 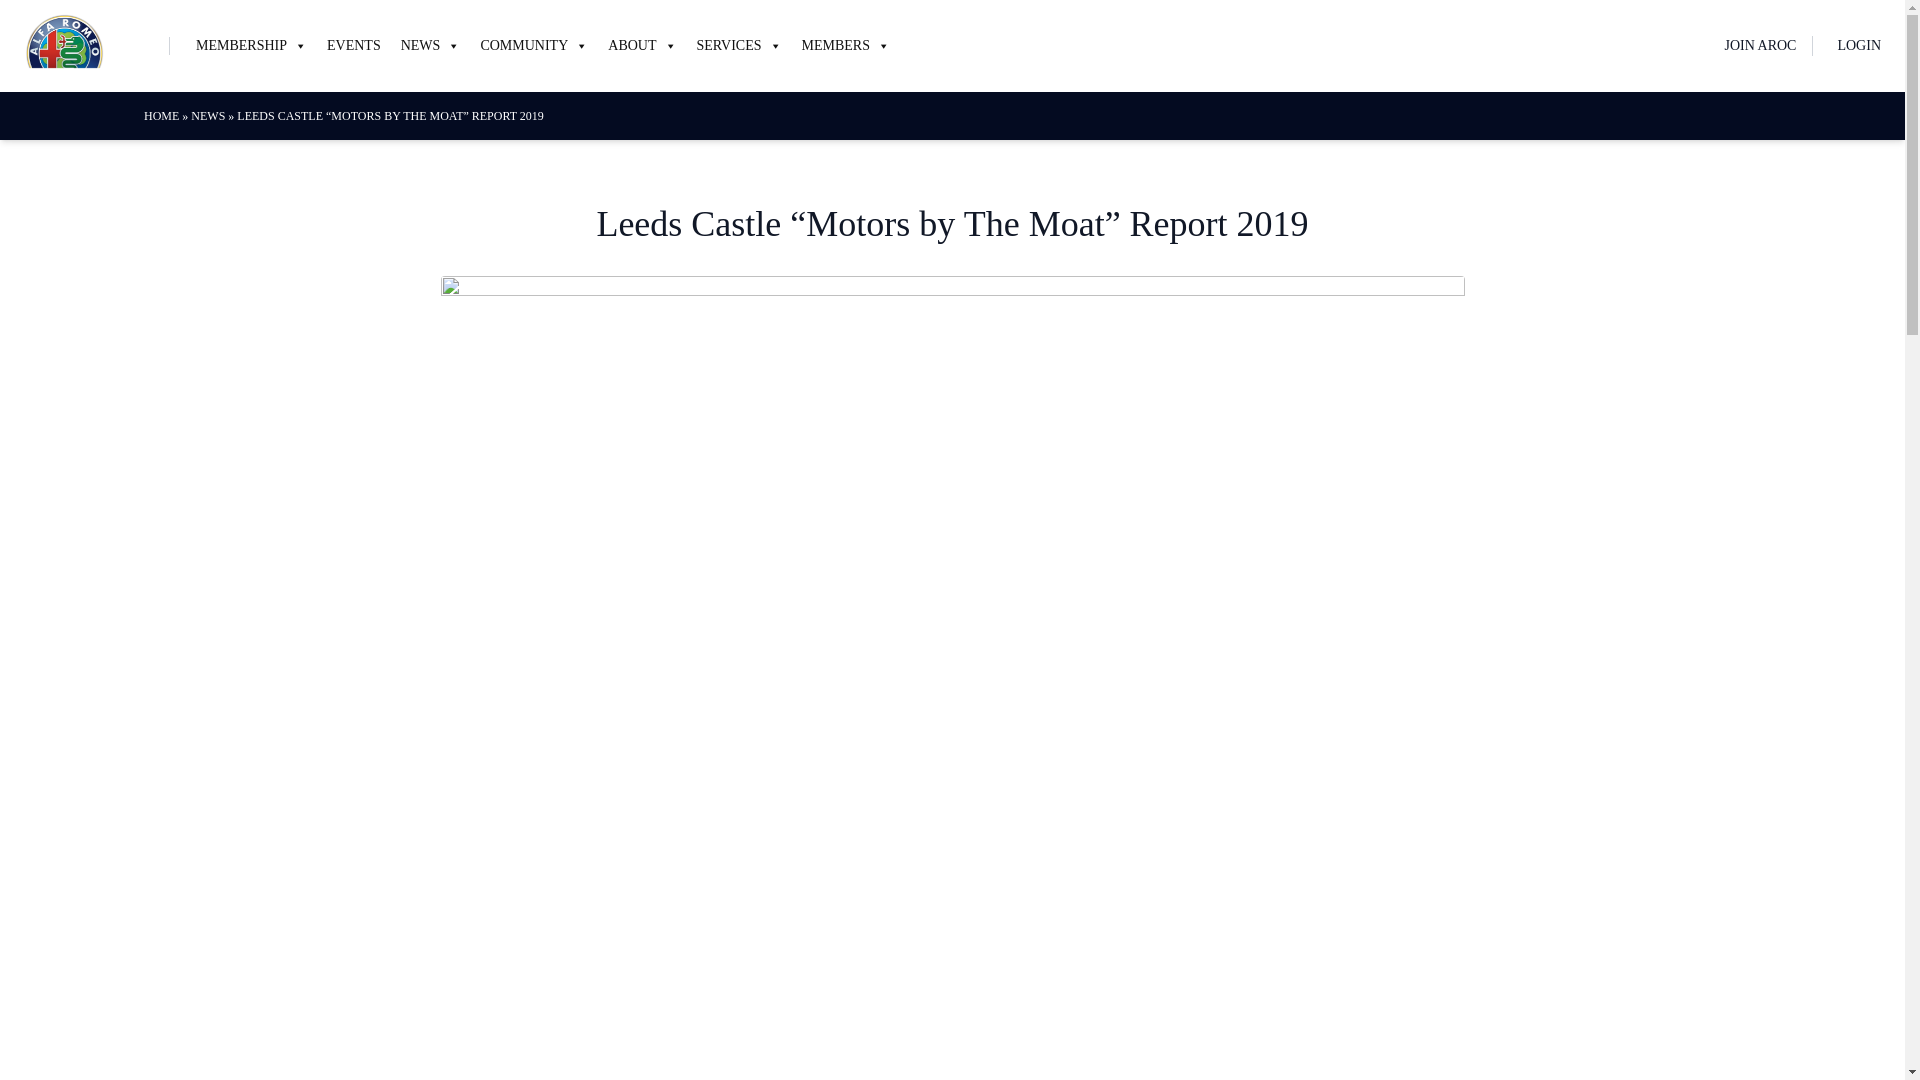 What do you see at coordinates (534, 46) in the screenshot?
I see `COMMUNITY` at bounding box center [534, 46].